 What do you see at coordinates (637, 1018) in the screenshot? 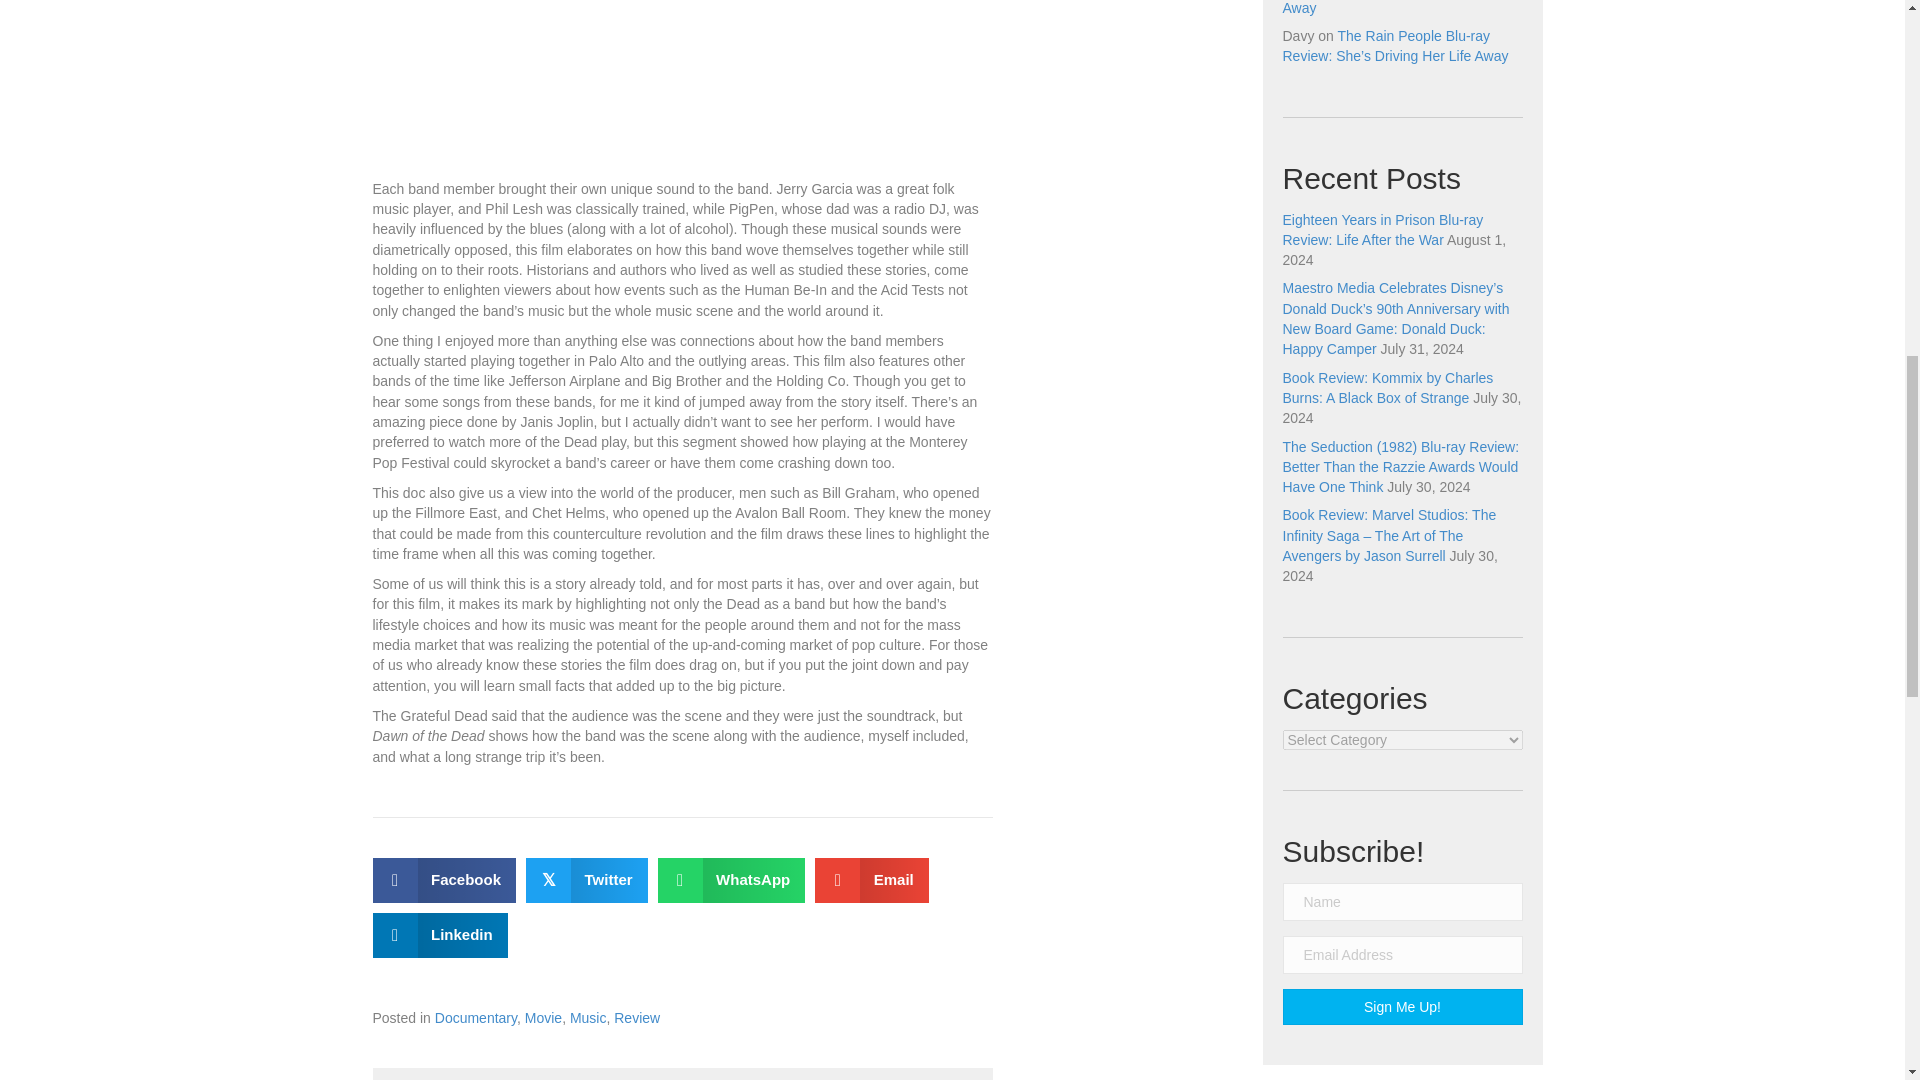
I see `Review` at bounding box center [637, 1018].